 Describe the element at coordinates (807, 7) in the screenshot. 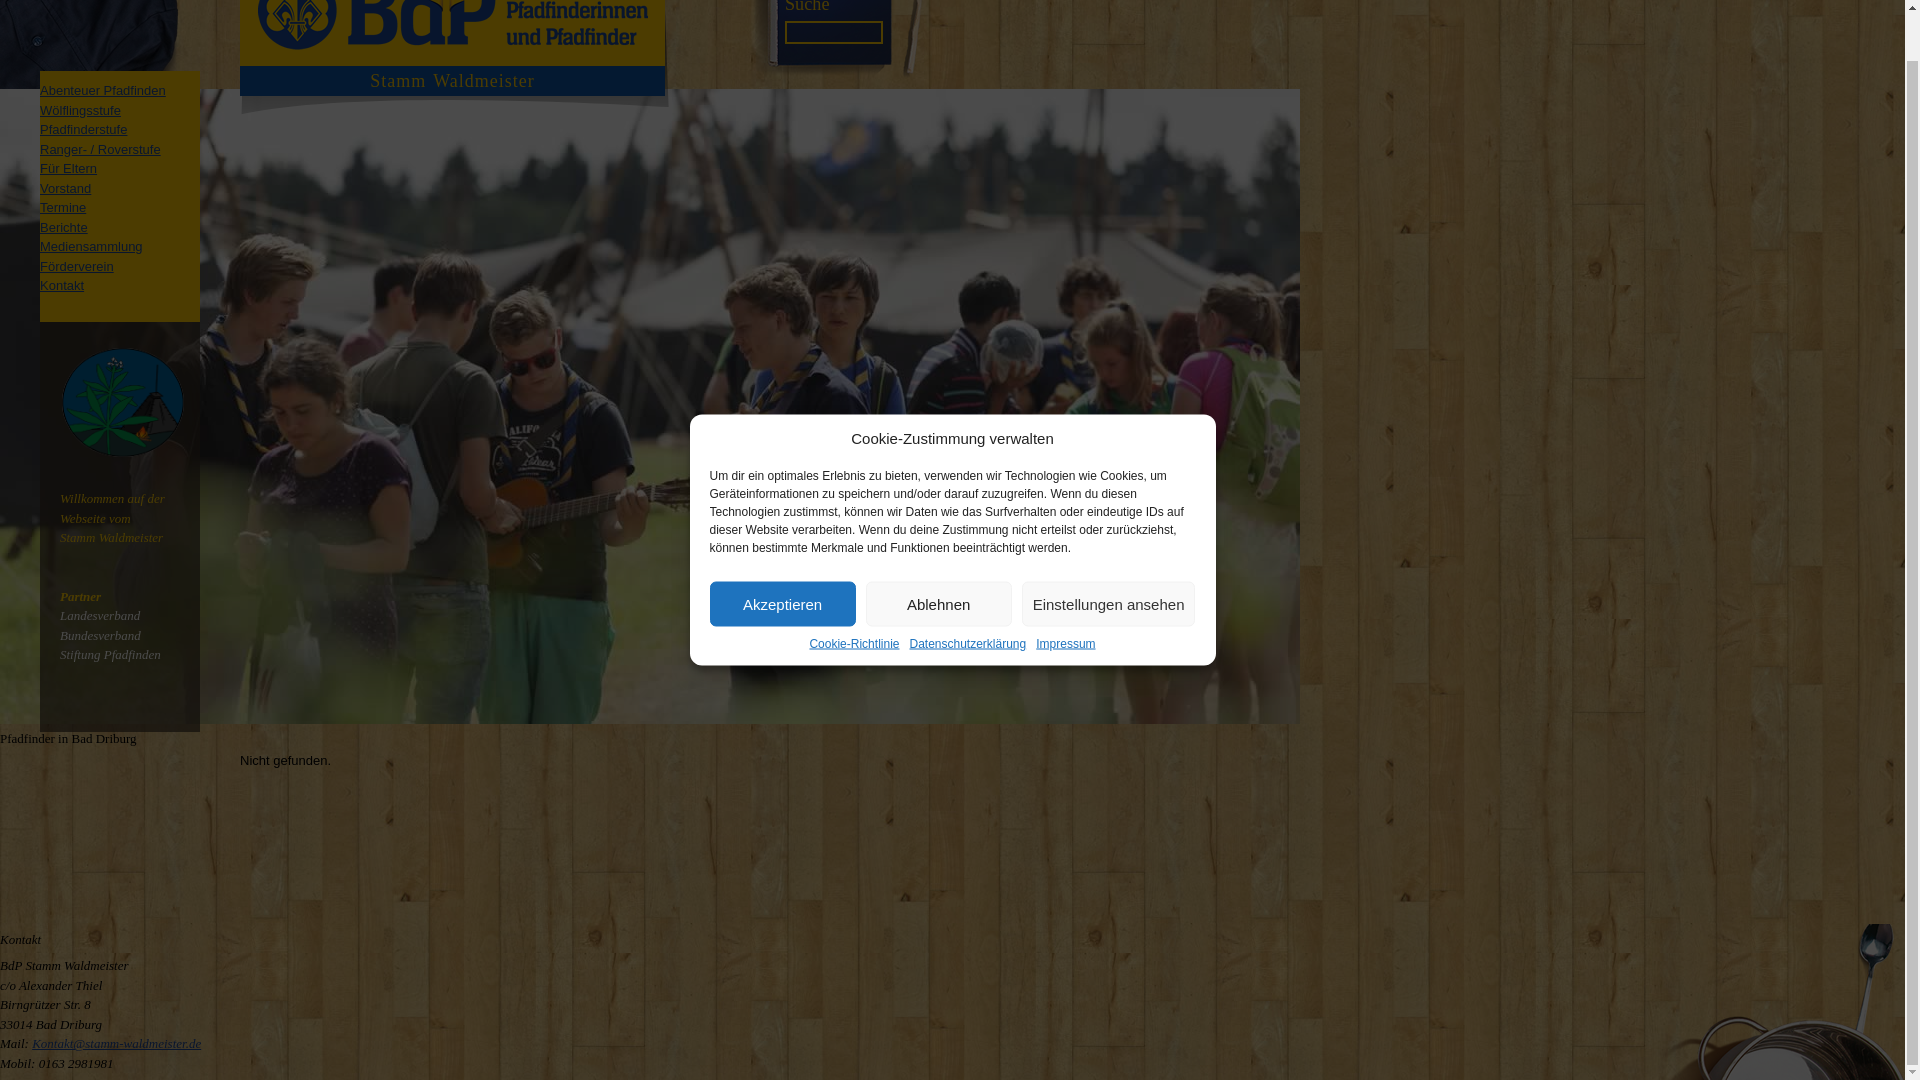

I see `Suche` at that location.